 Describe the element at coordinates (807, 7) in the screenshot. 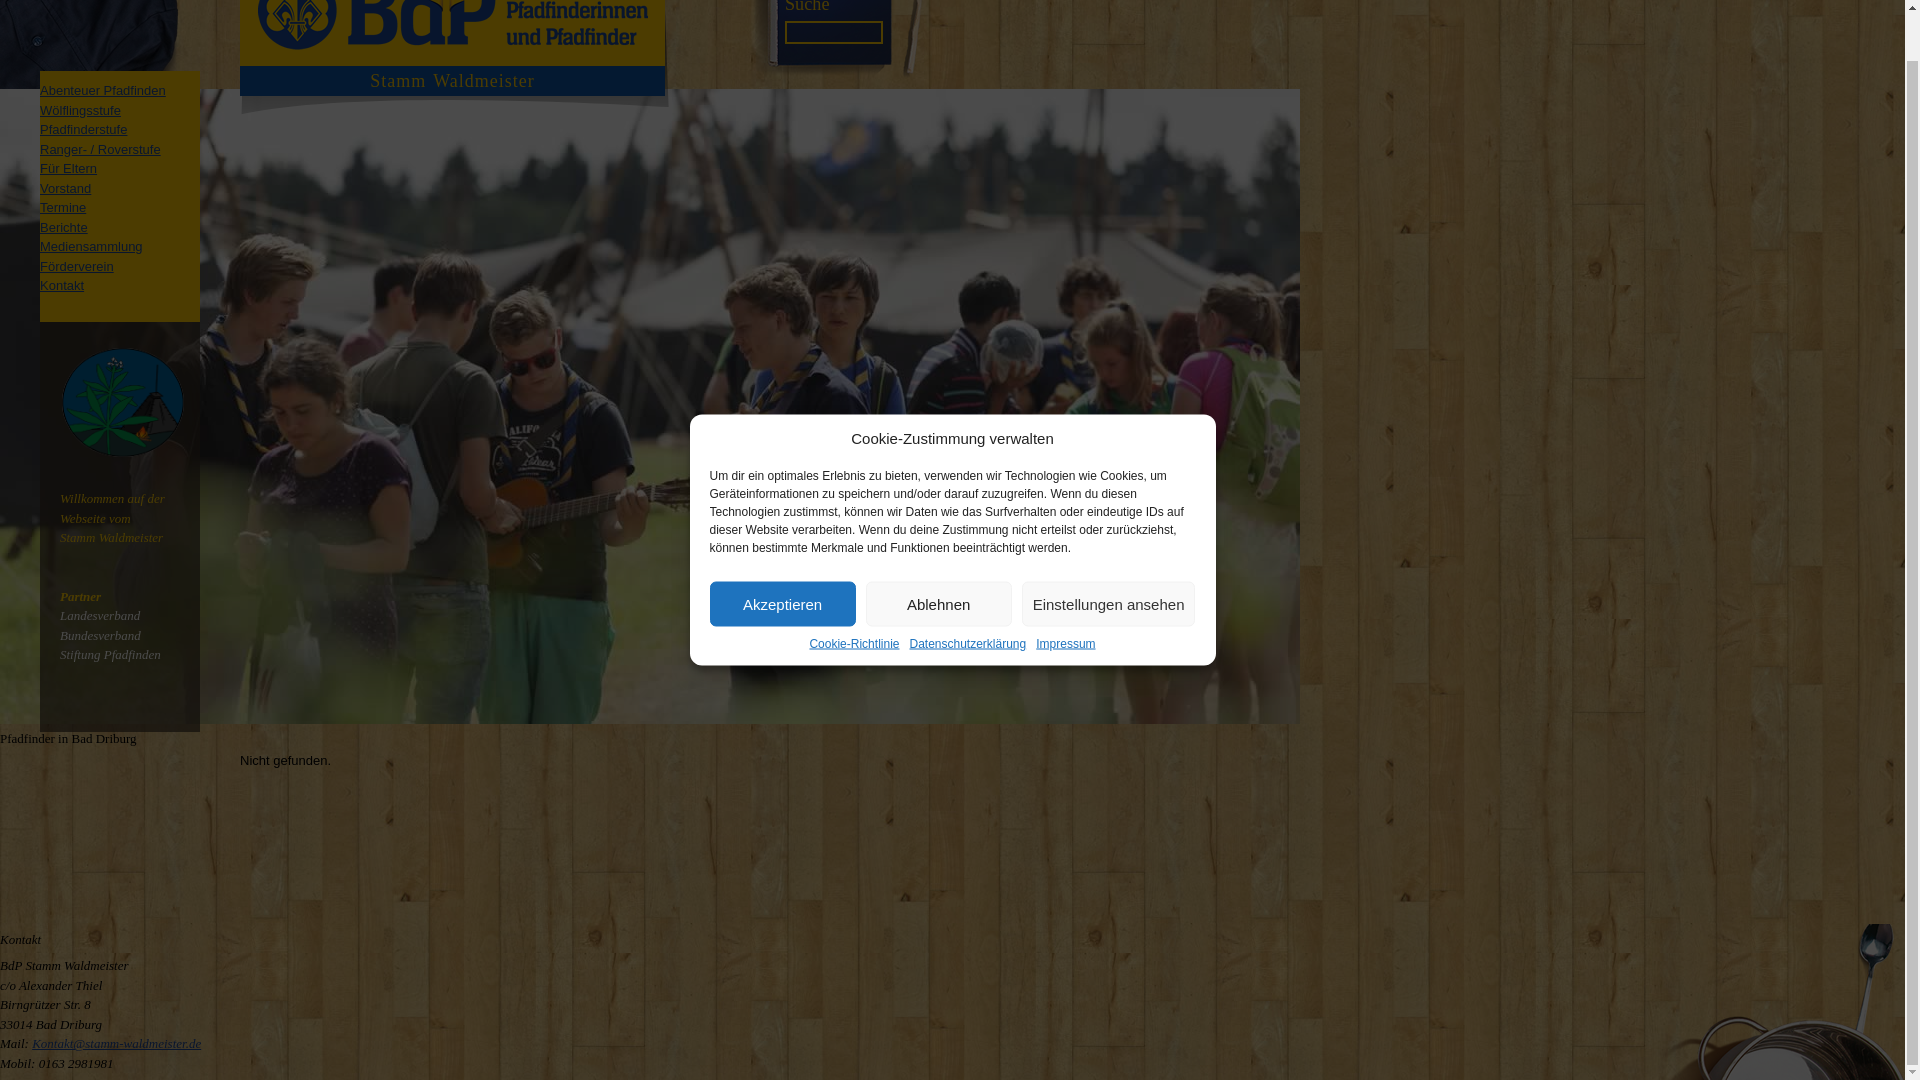

I see `Suche` at that location.